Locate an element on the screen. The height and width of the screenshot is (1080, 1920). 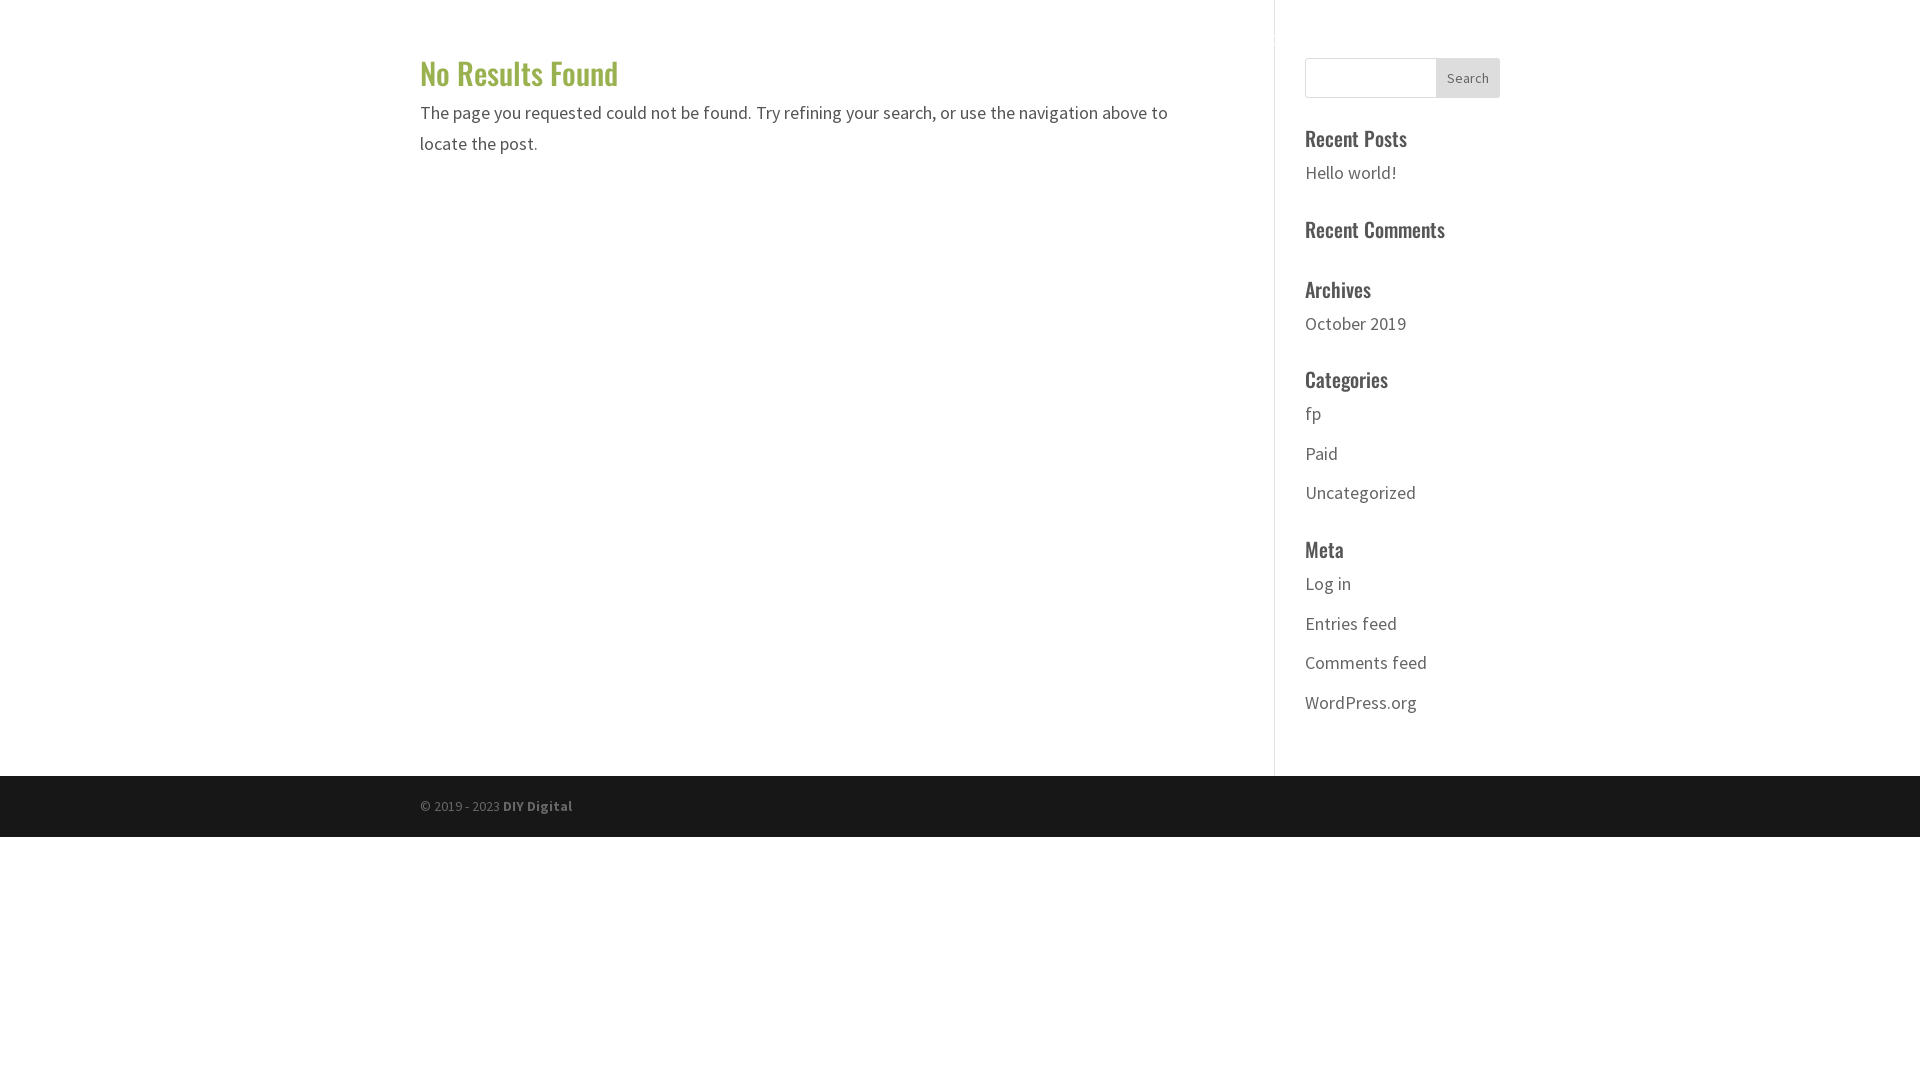
Search is located at coordinates (1468, 78).